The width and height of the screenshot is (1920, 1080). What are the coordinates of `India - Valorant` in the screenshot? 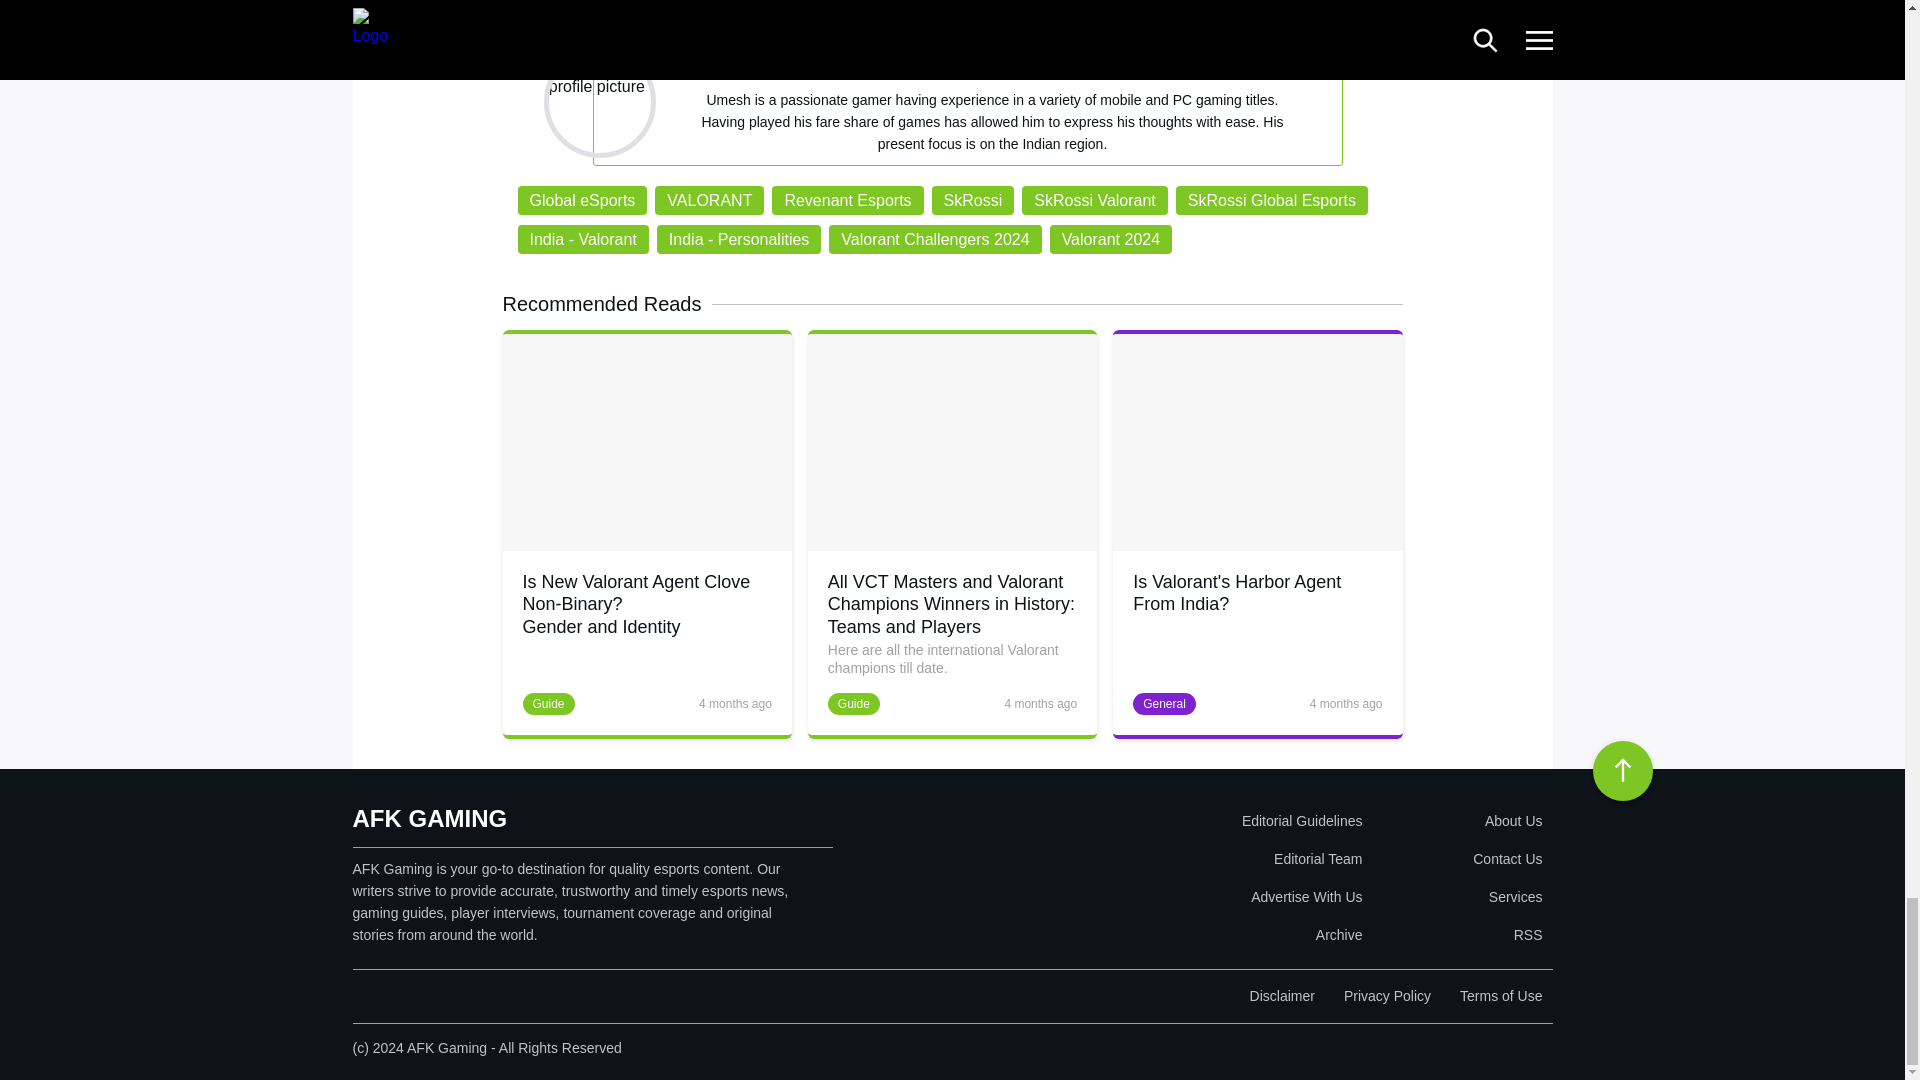 It's located at (583, 238).